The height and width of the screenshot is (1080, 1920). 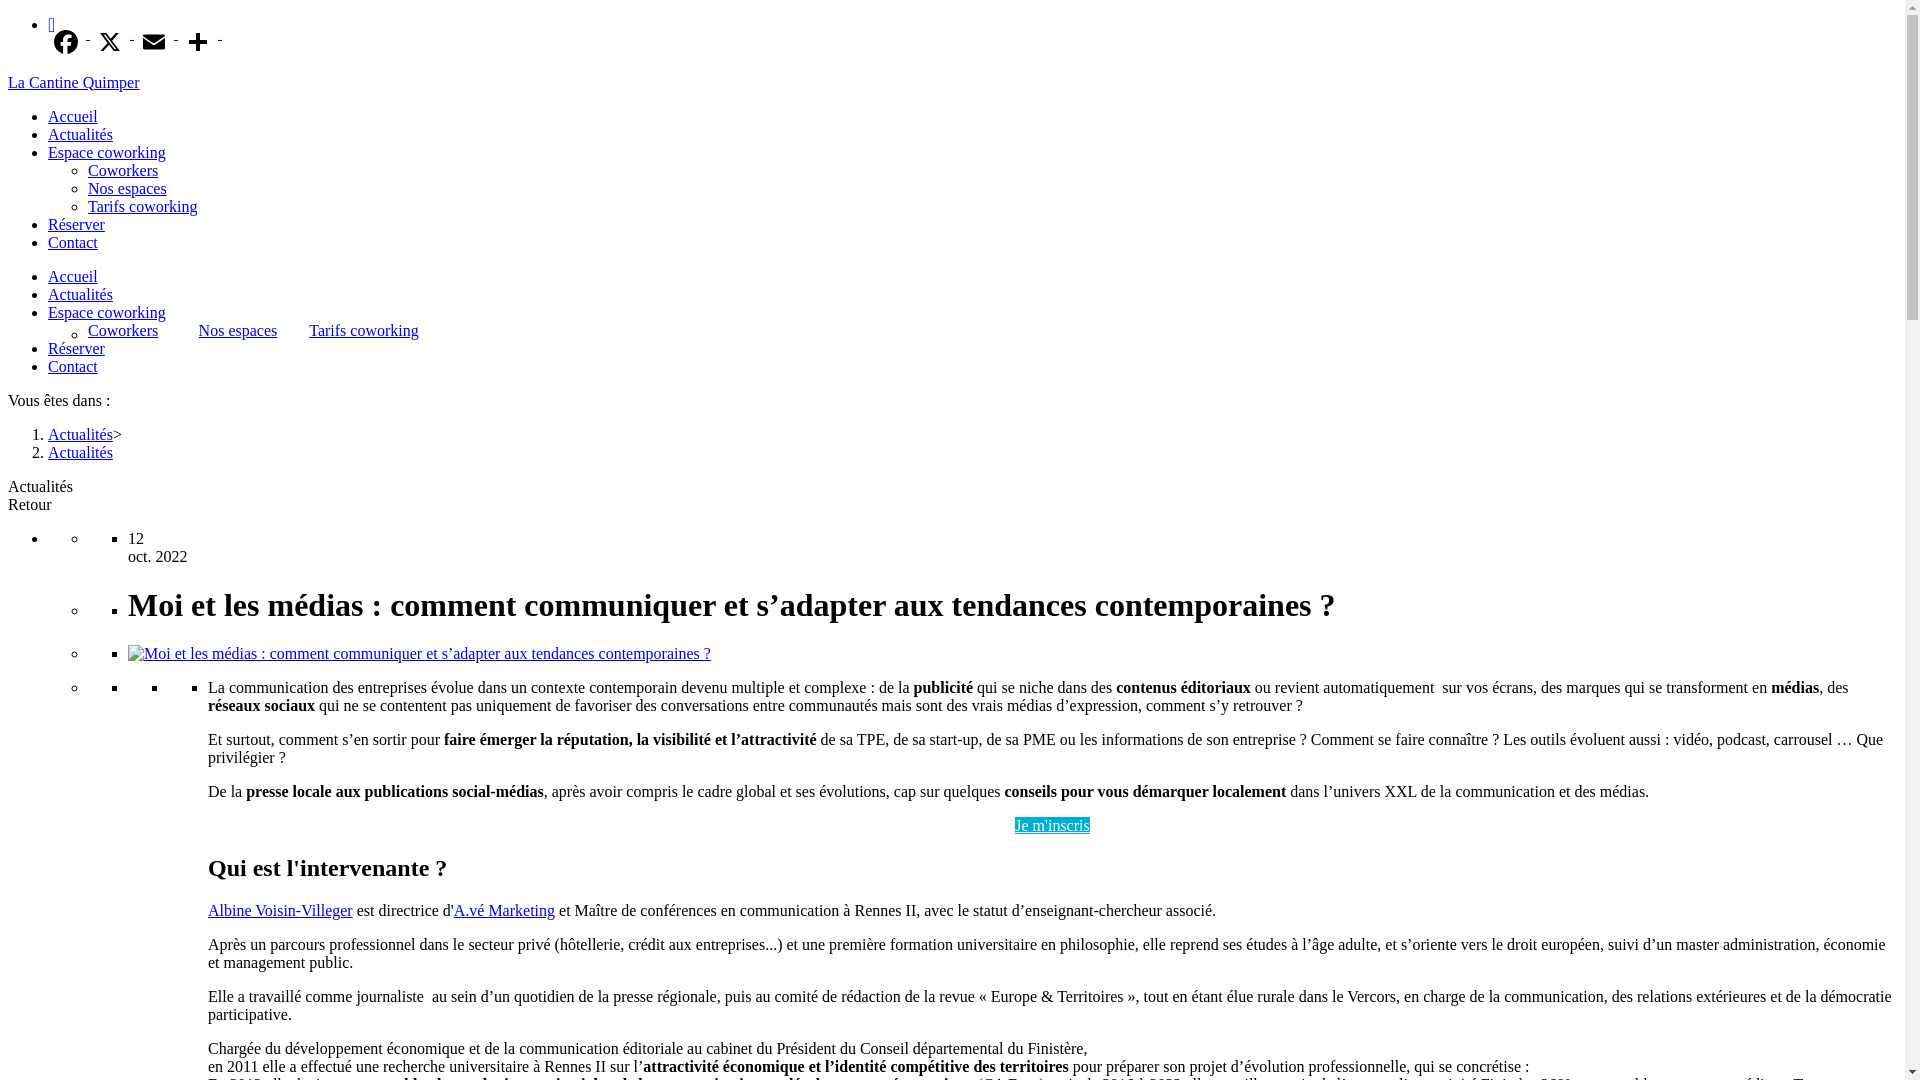 I want to click on Accueil, so click(x=73, y=116).